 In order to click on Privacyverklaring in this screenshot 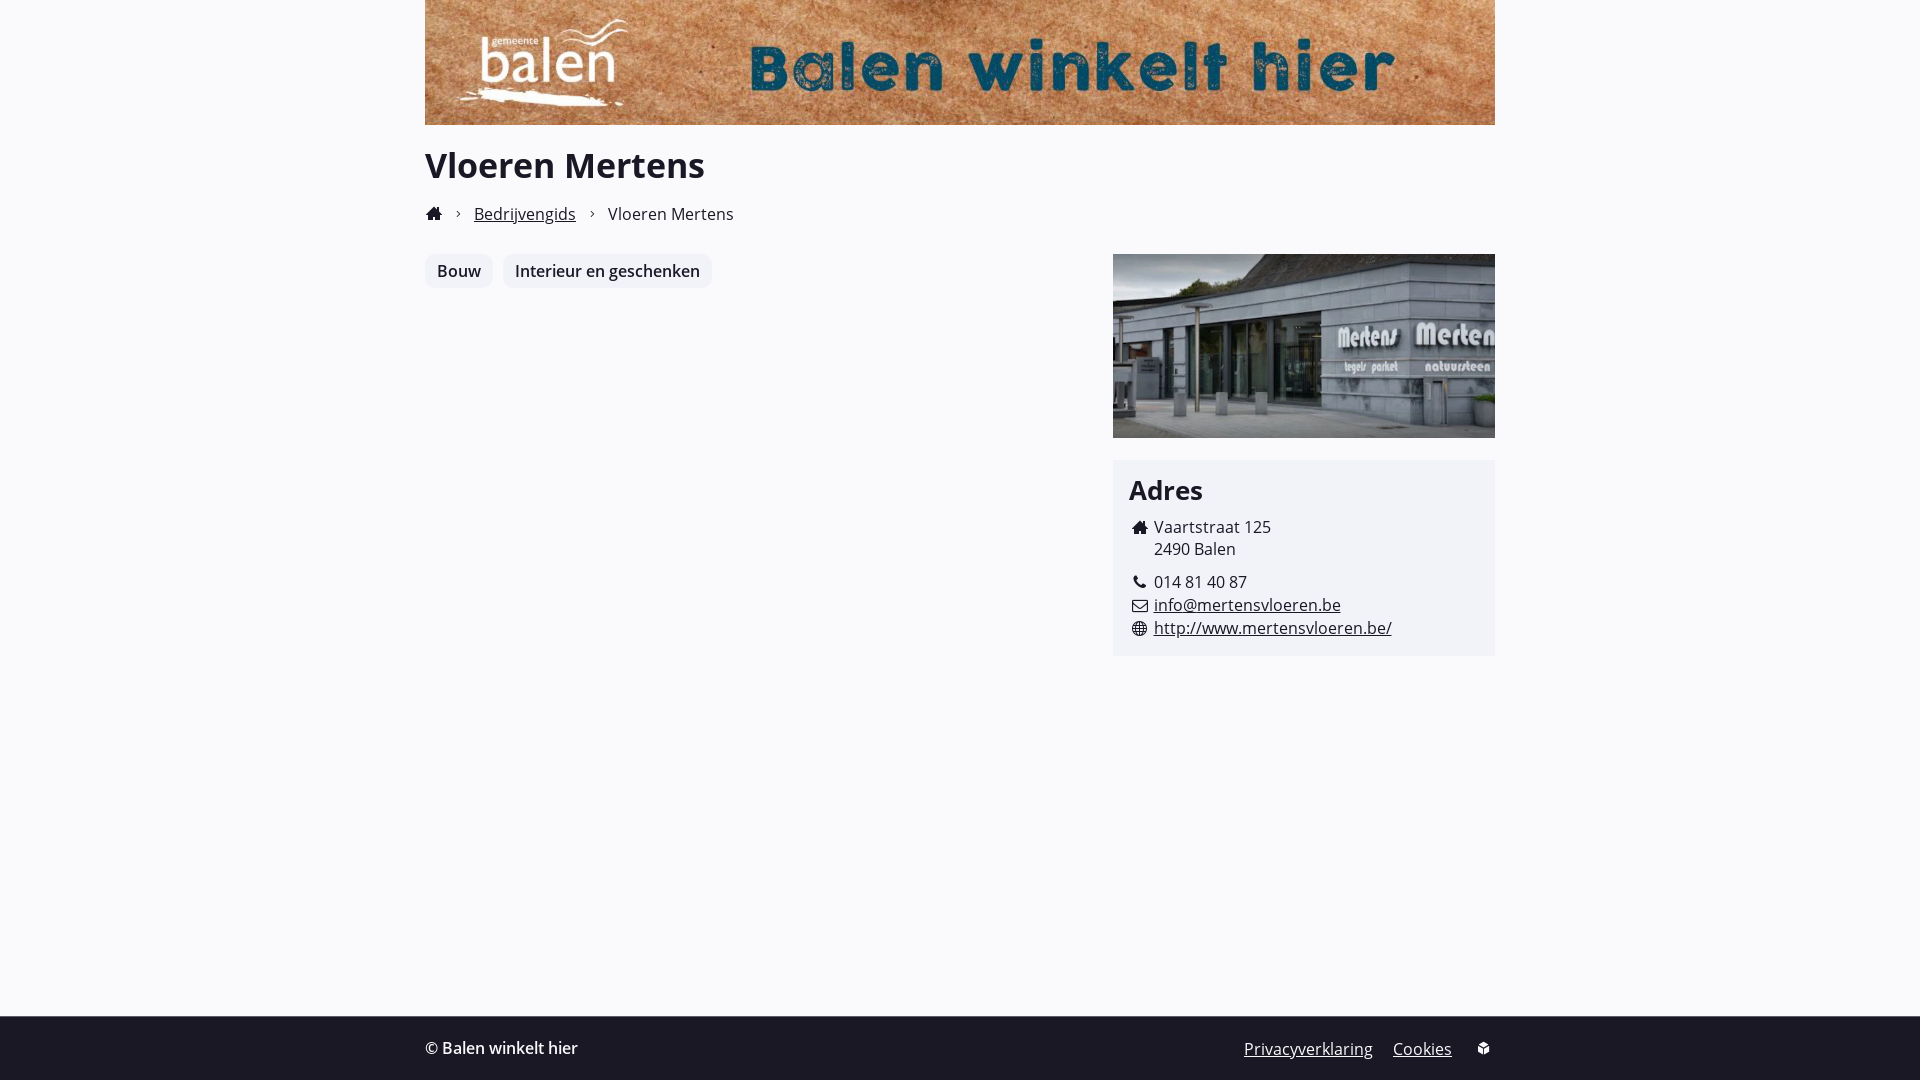, I will do `click(1308, 1049)`.